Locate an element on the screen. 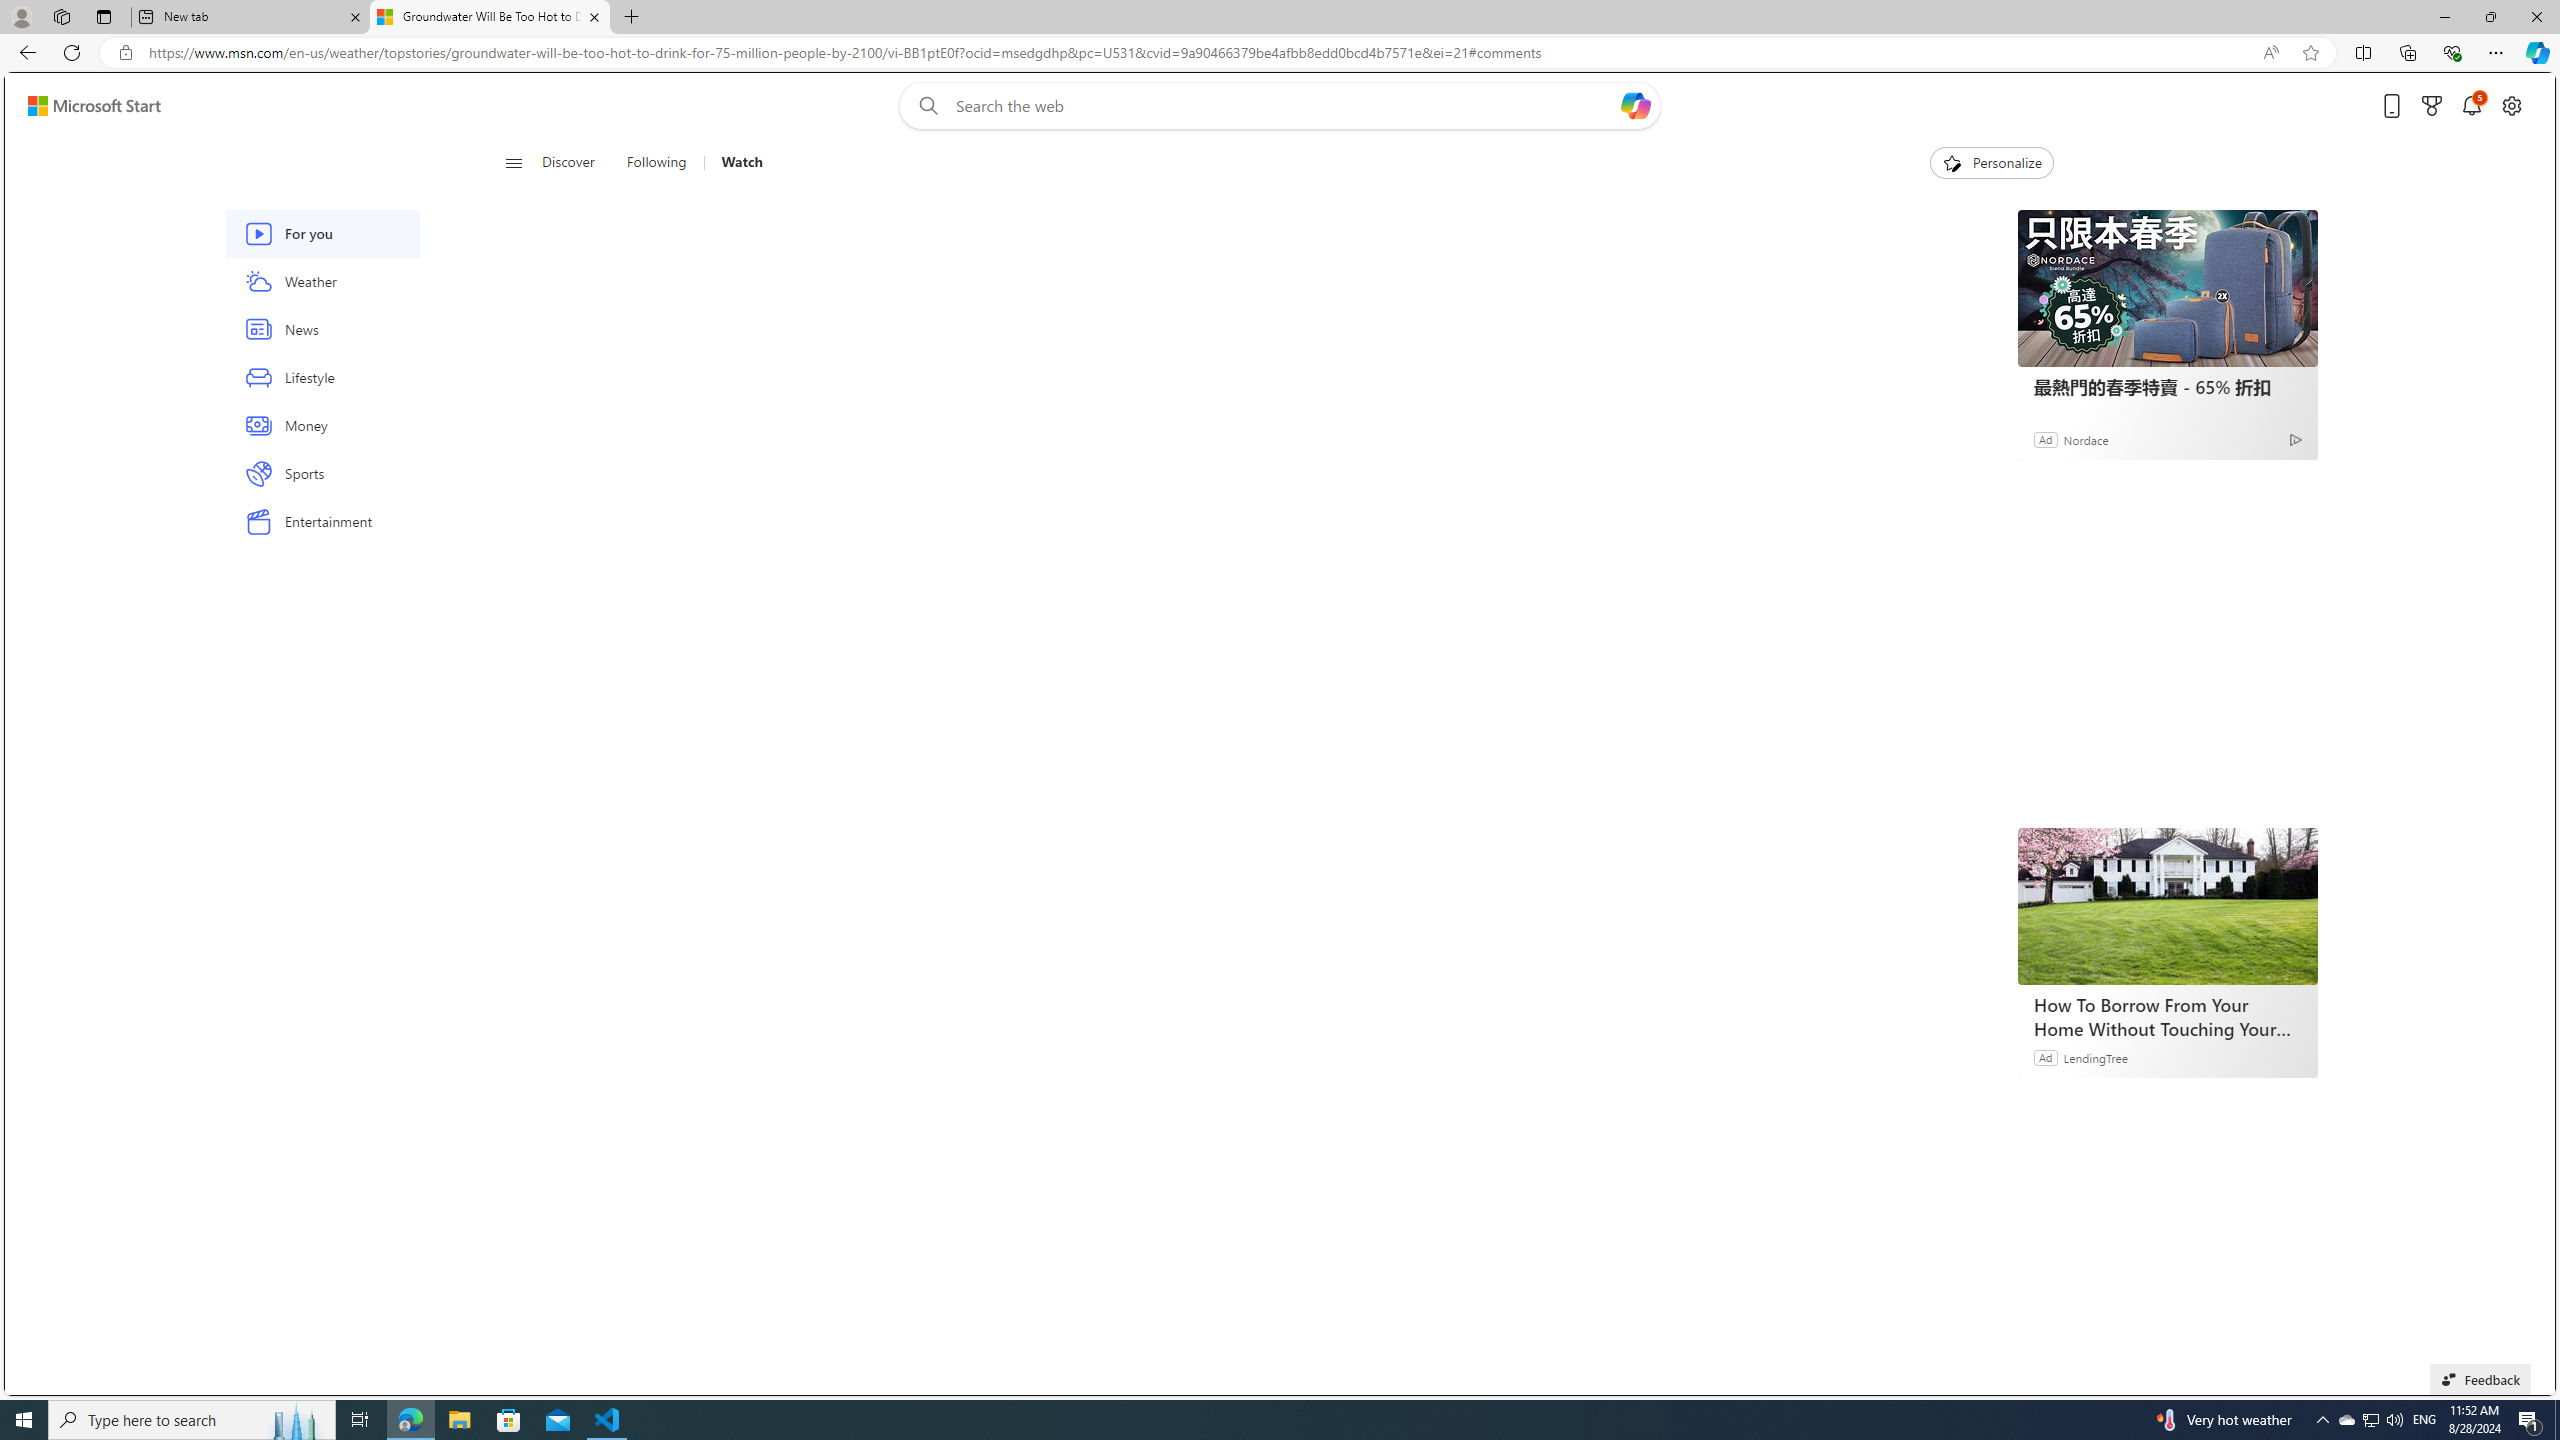 The height and width of the screenshot is (1440, 2560). LendingTree is located at coordinates (2096, 1056).